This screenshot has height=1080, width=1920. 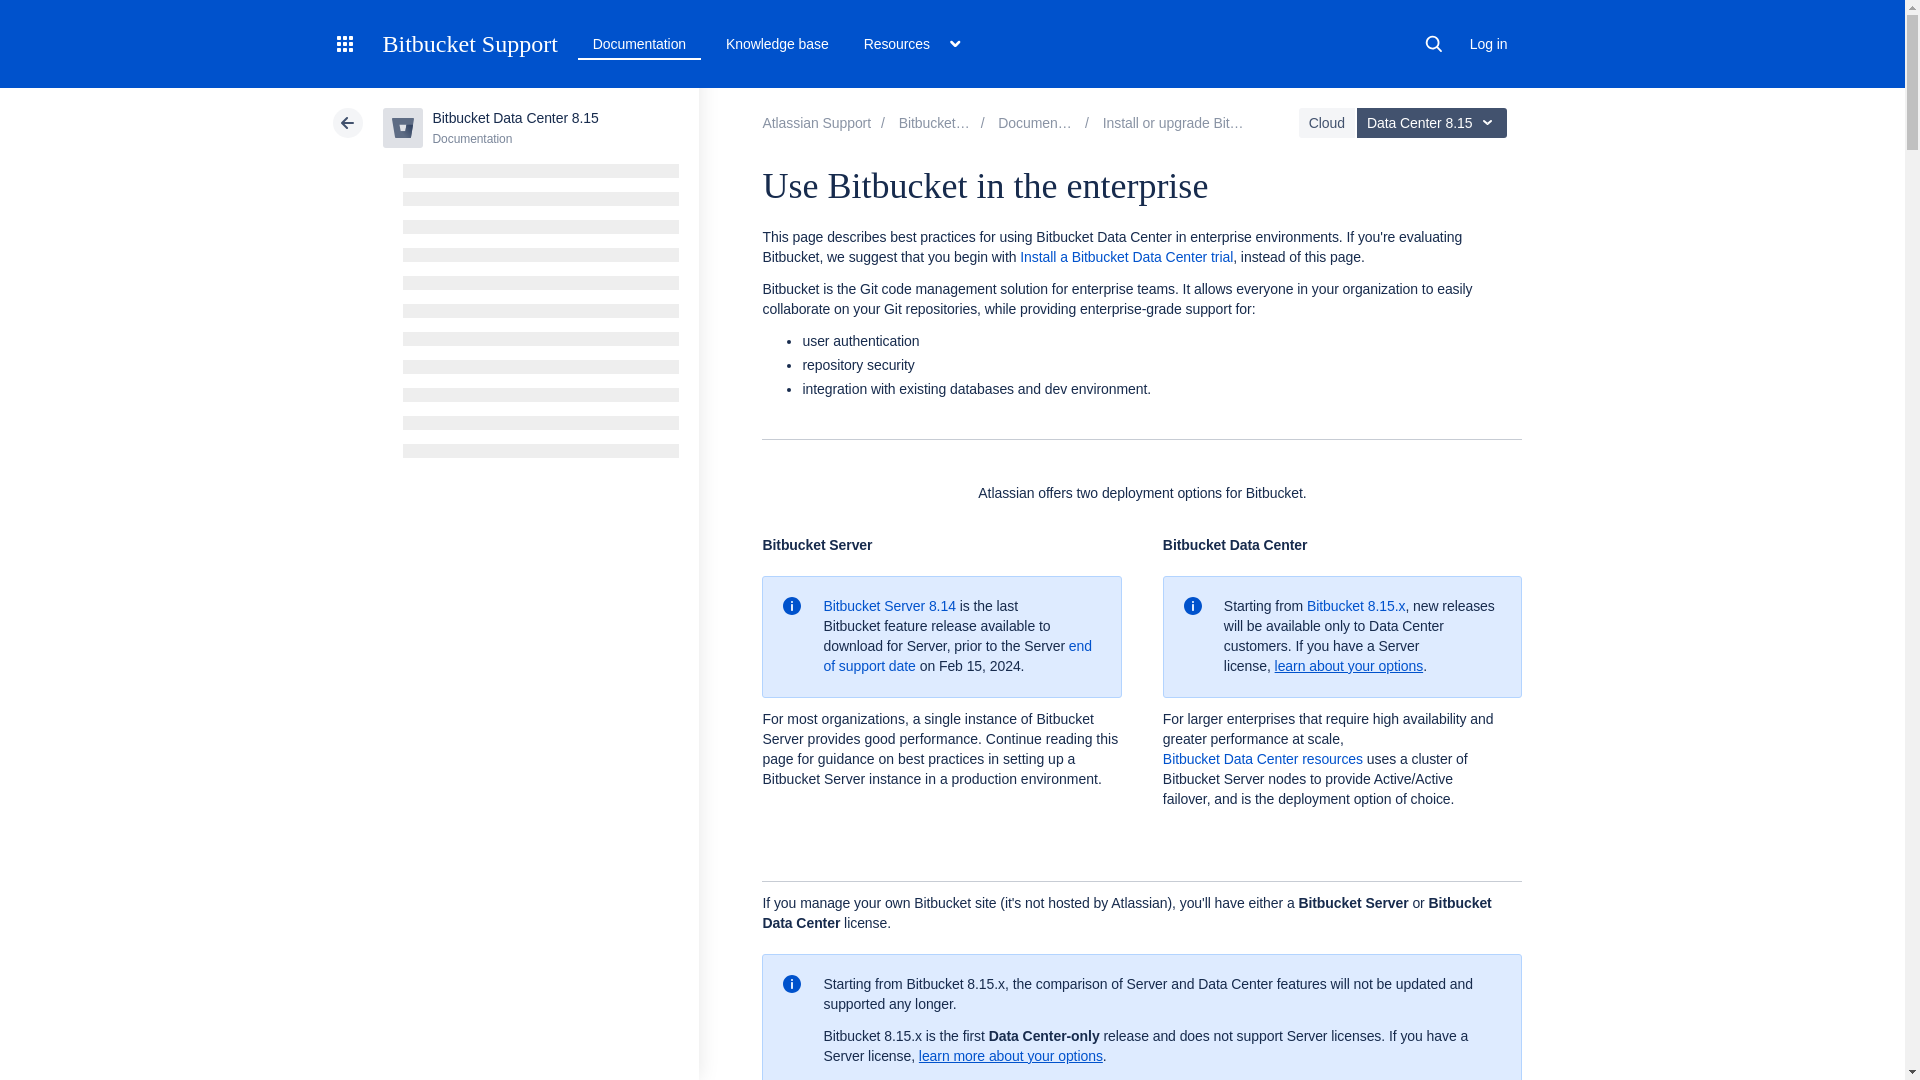 I want to click on Search, so click(x=1434, y=44).